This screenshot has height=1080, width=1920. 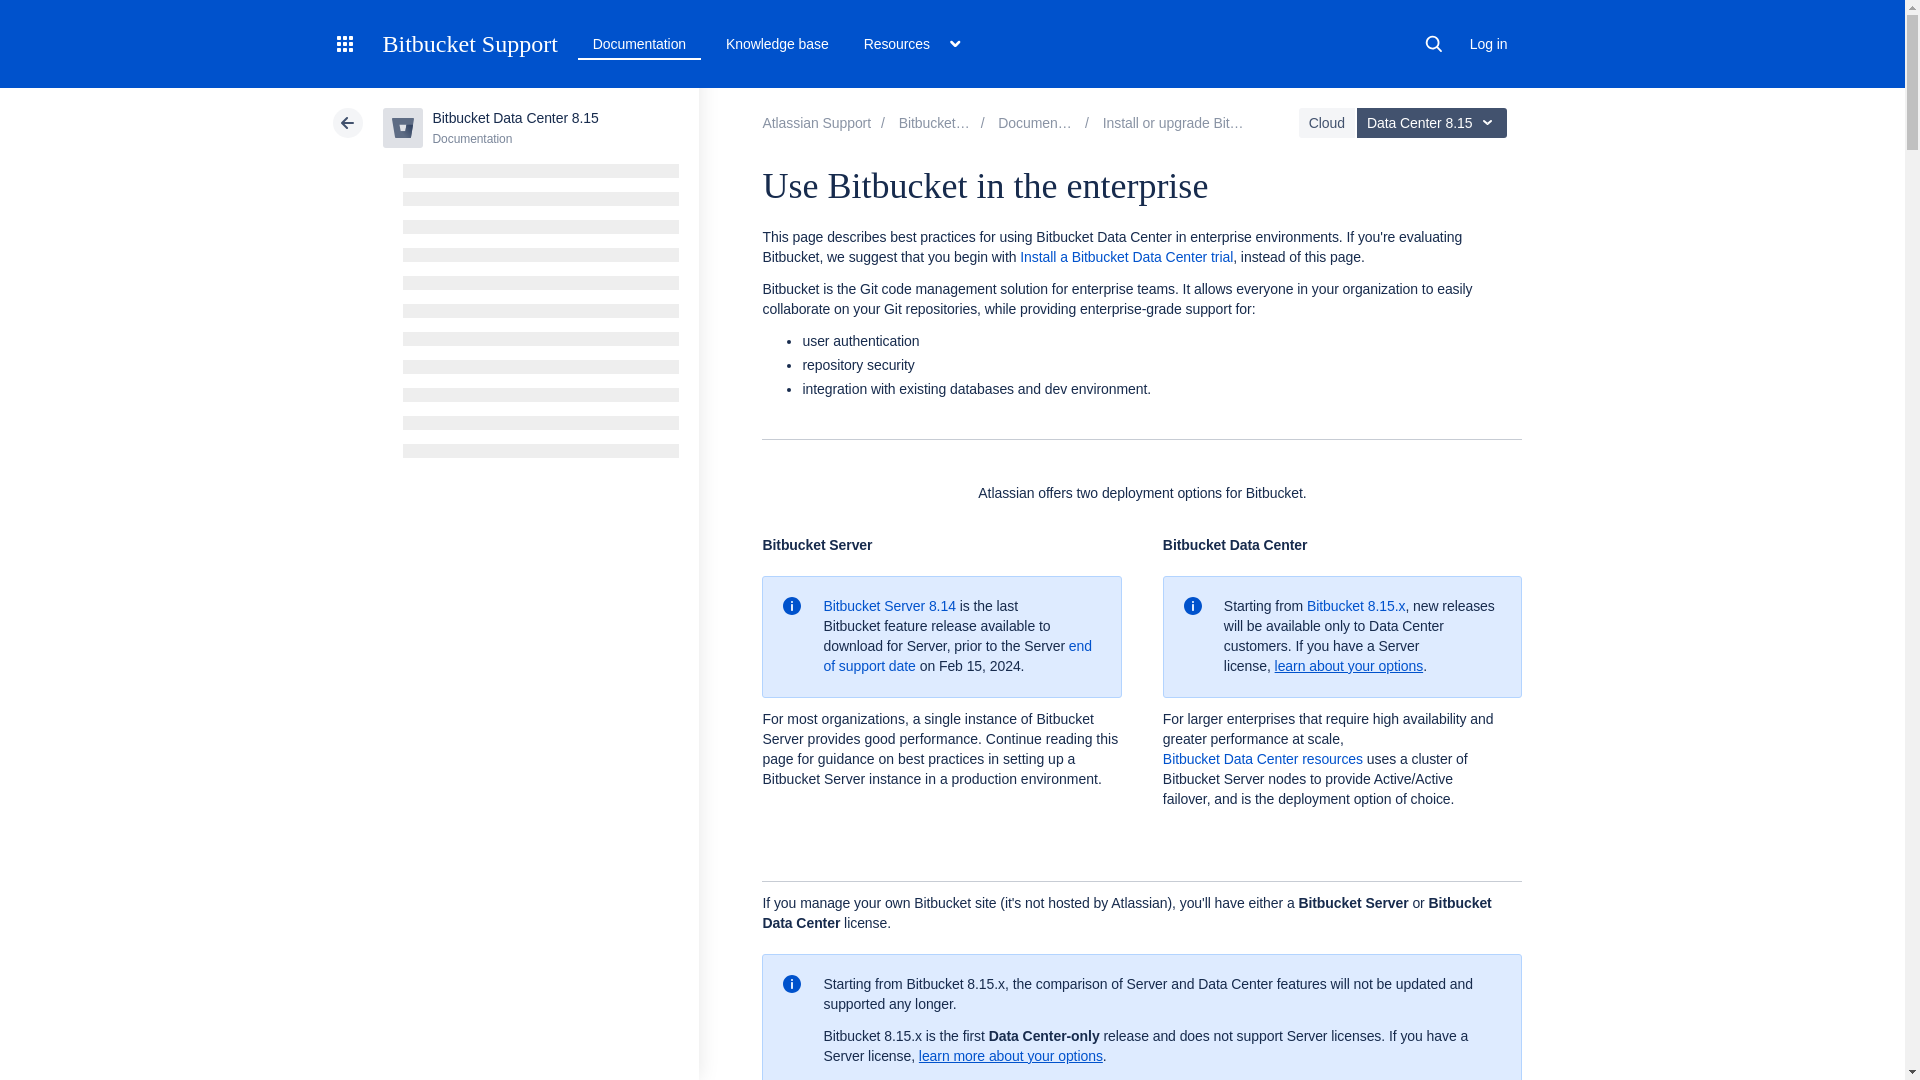 I want to click on Search, so click(x=1434, y=44).